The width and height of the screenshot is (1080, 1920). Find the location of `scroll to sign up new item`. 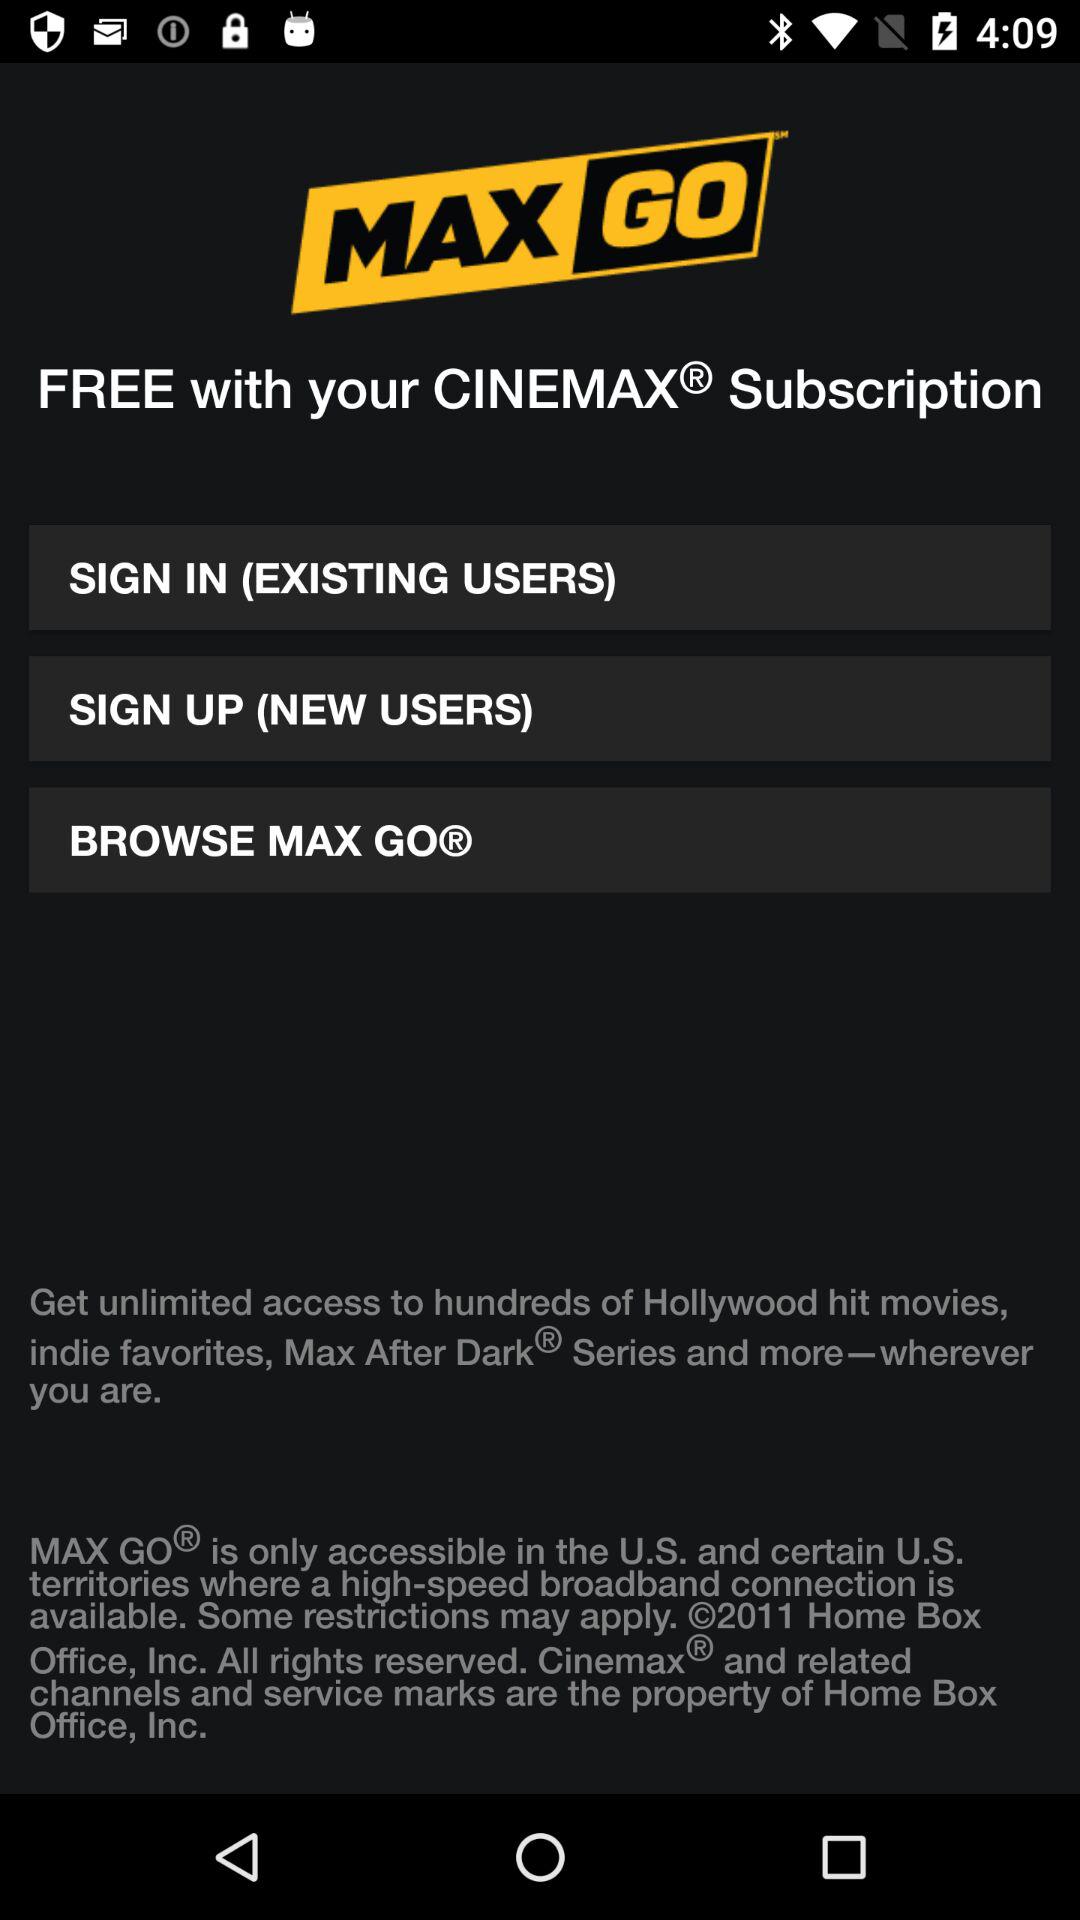

scroll to sign up new item is located at coordinates (540, 708).